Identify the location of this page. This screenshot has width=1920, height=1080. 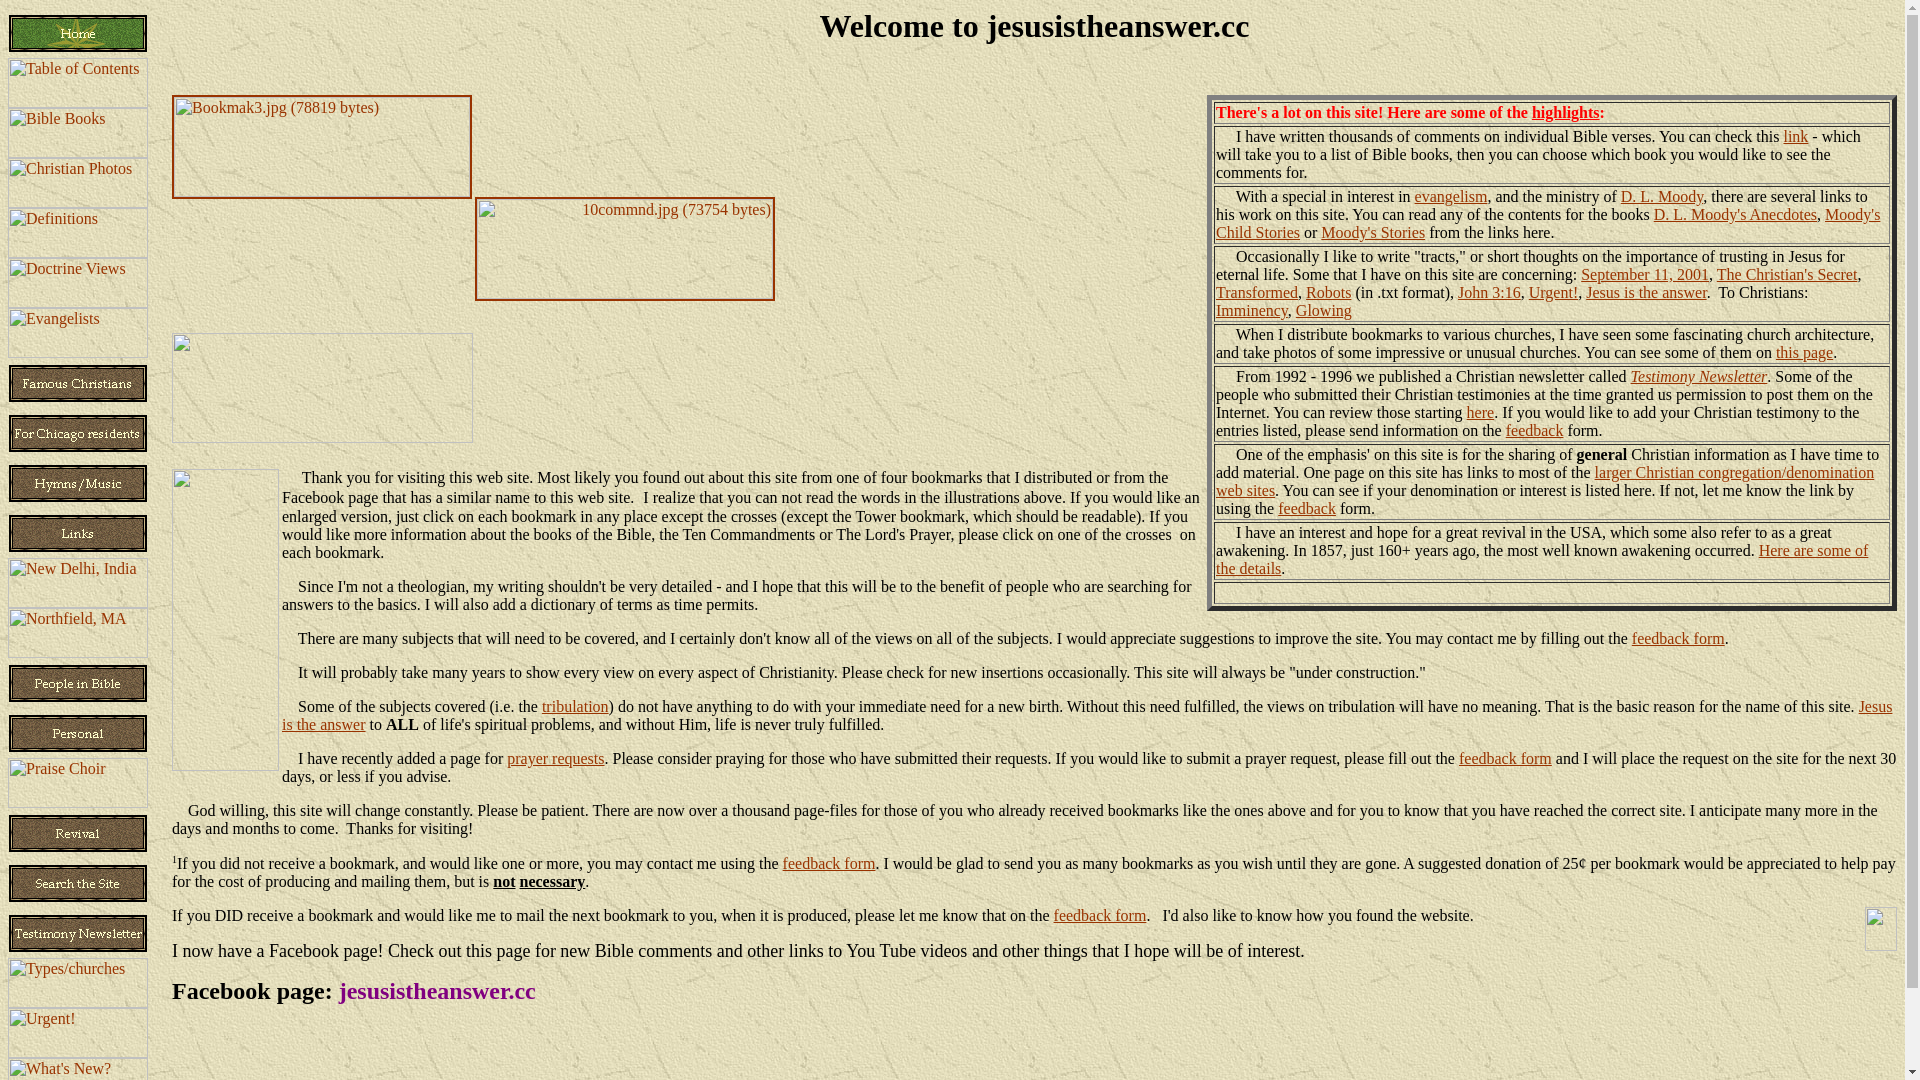
(1804, 352).